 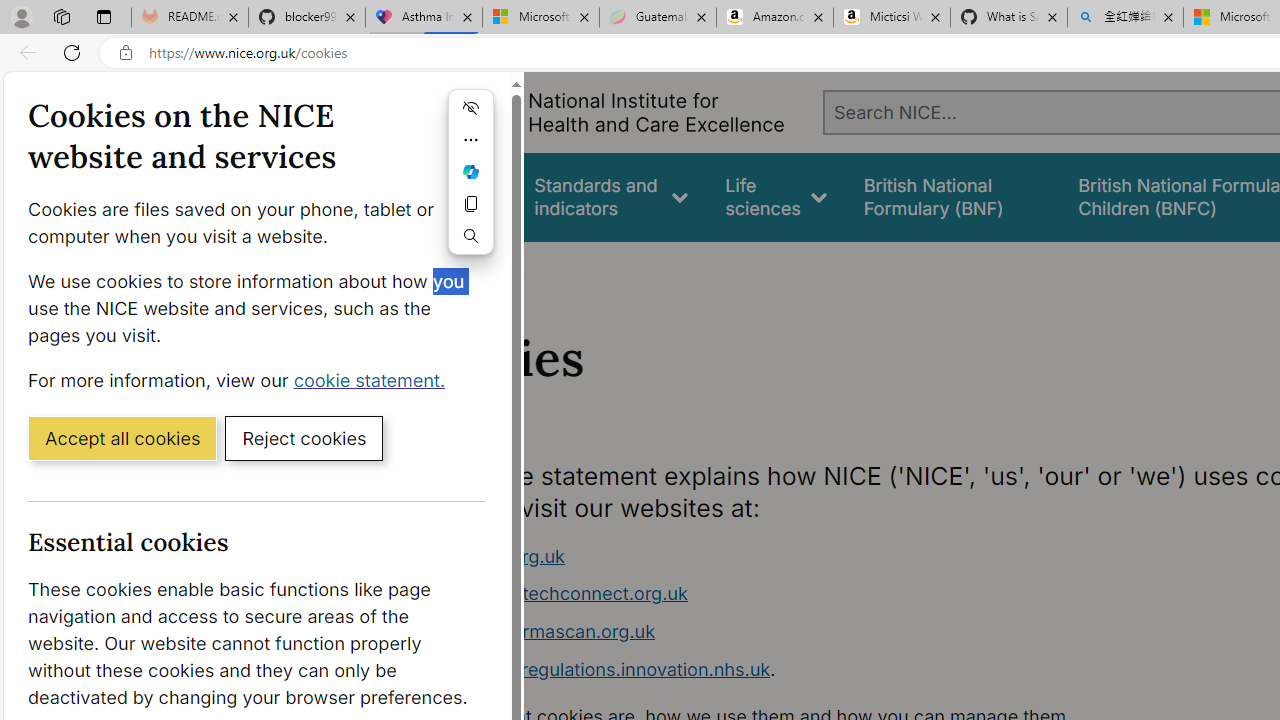 What do you see at coordinates (470, 108) in the screenshot?
I see `Hide menu` at bounding box center [470, 108].